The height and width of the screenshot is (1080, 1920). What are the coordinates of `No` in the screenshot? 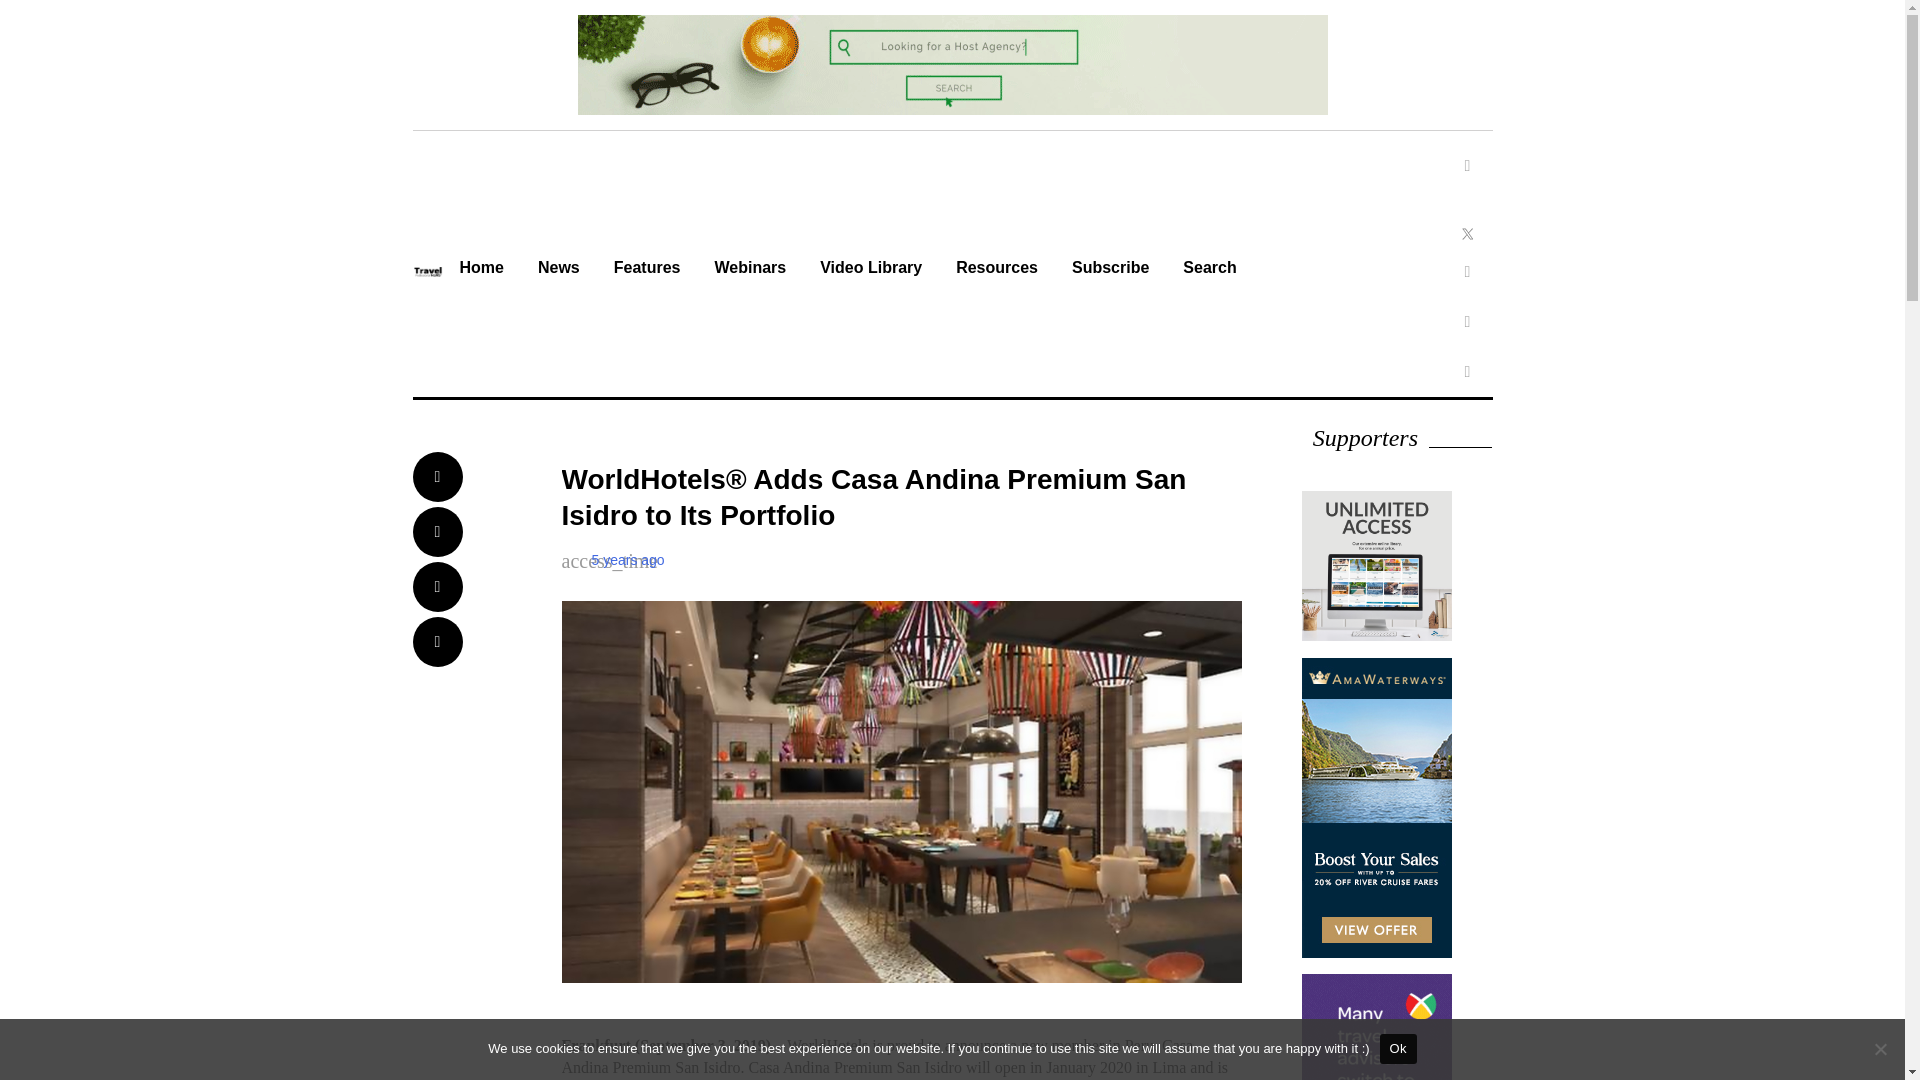 It's located at (1880, 1048).